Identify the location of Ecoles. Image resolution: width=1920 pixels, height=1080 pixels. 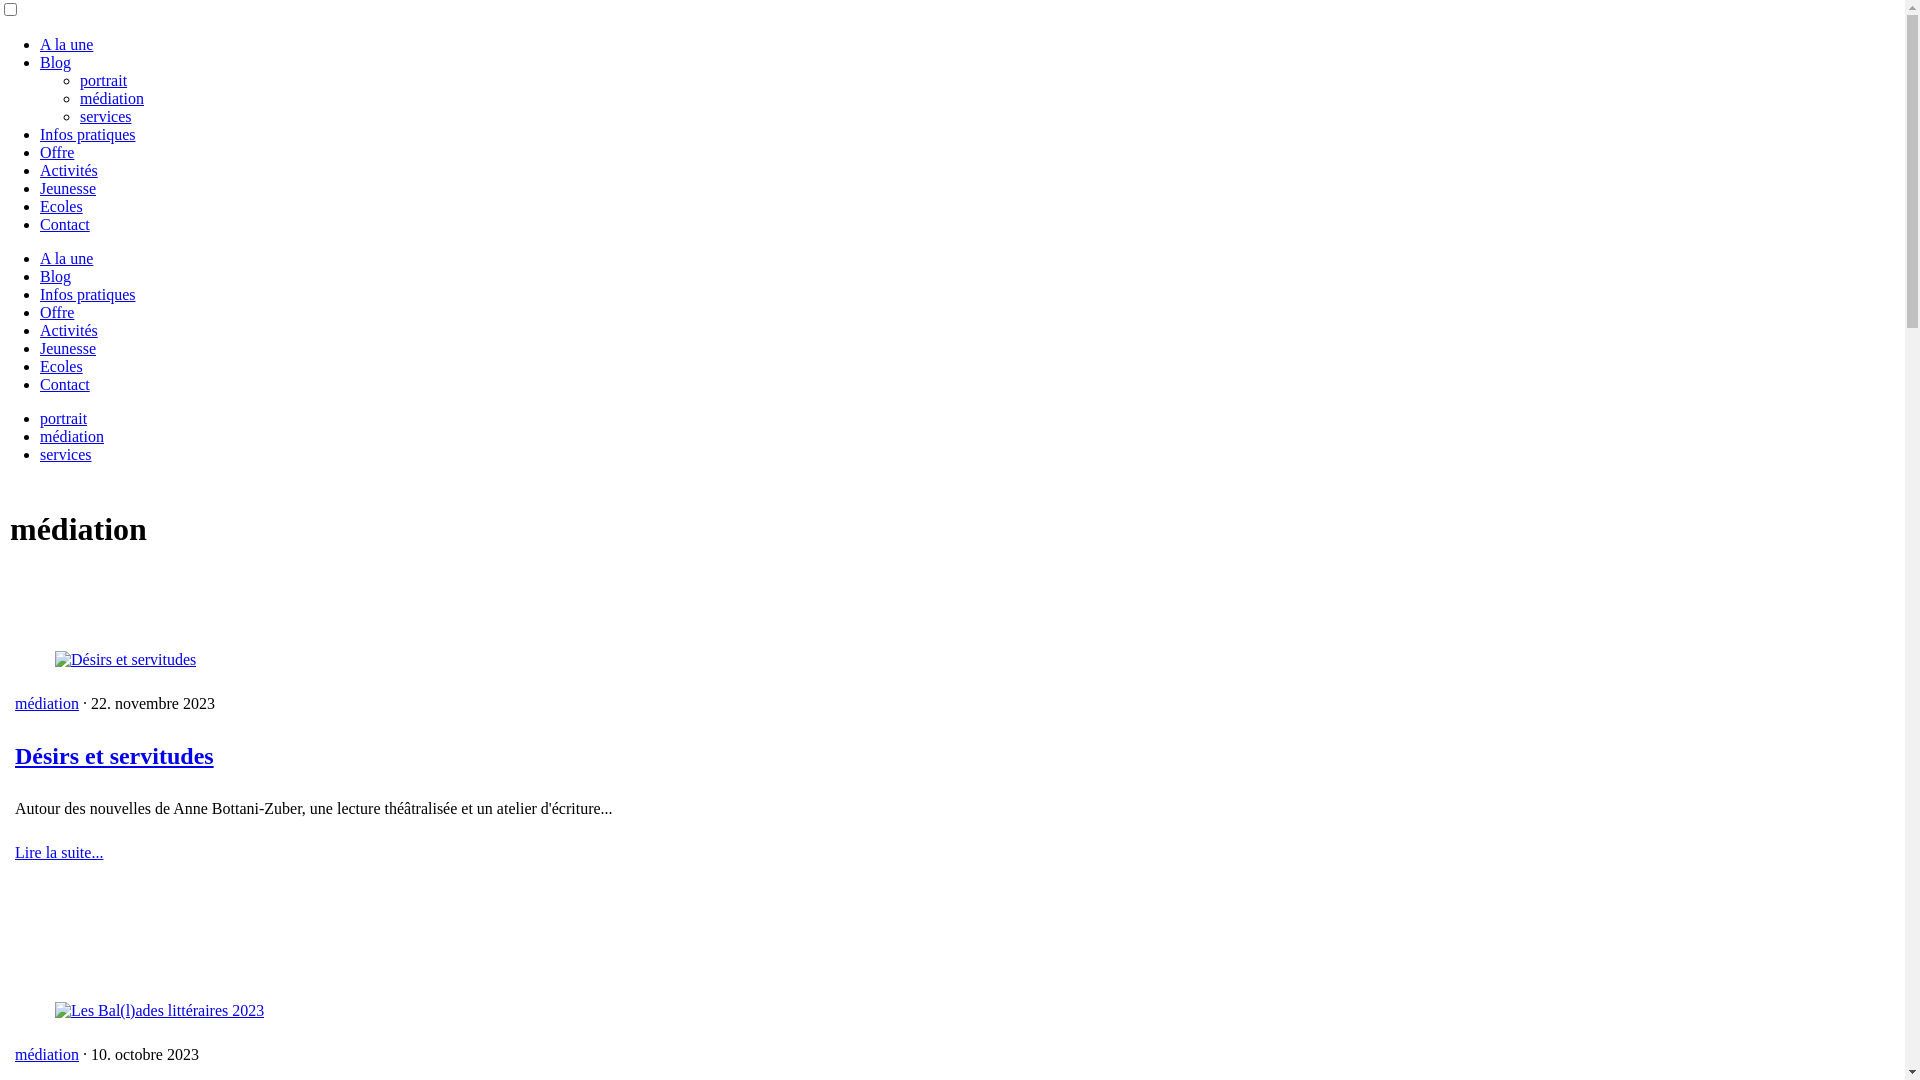
(62, 206).